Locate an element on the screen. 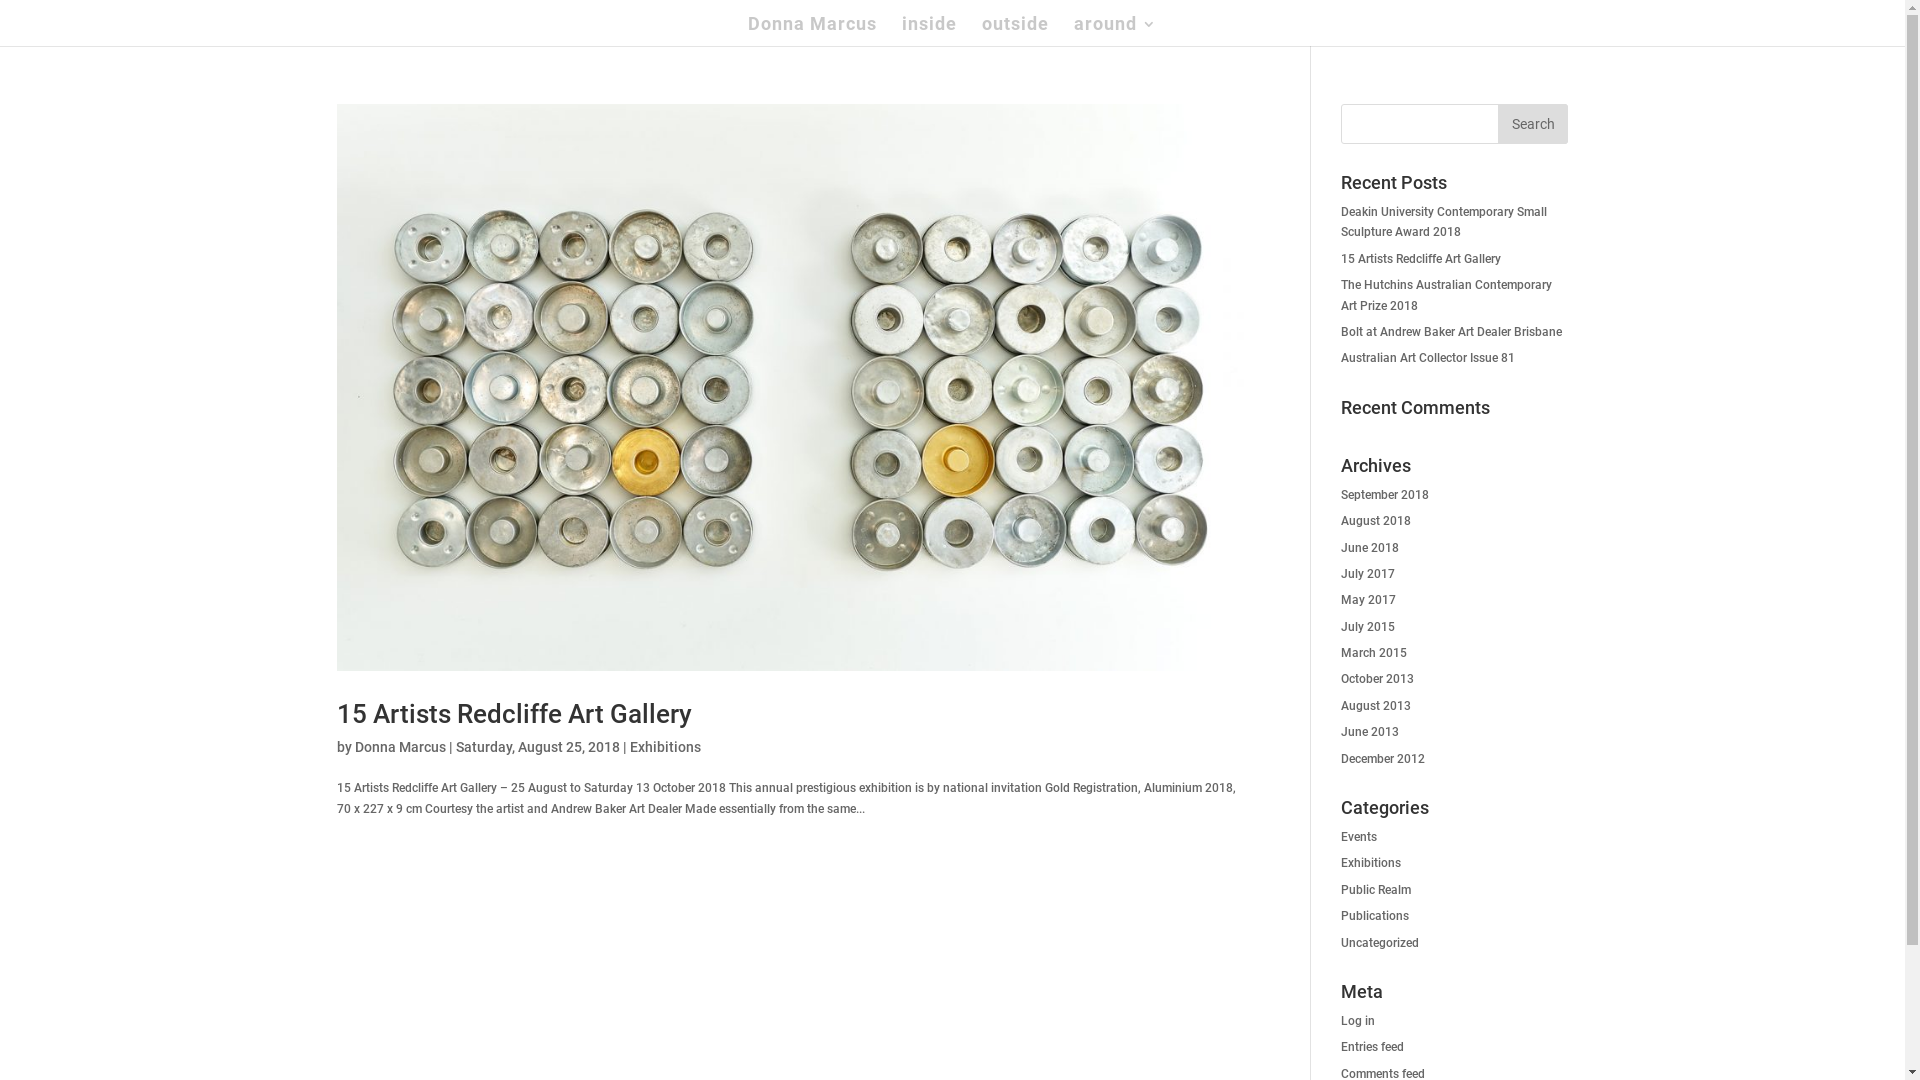 The width and height of the screenshot is (1920, 1080). August 2018 is located at coordinates (1376, 521).